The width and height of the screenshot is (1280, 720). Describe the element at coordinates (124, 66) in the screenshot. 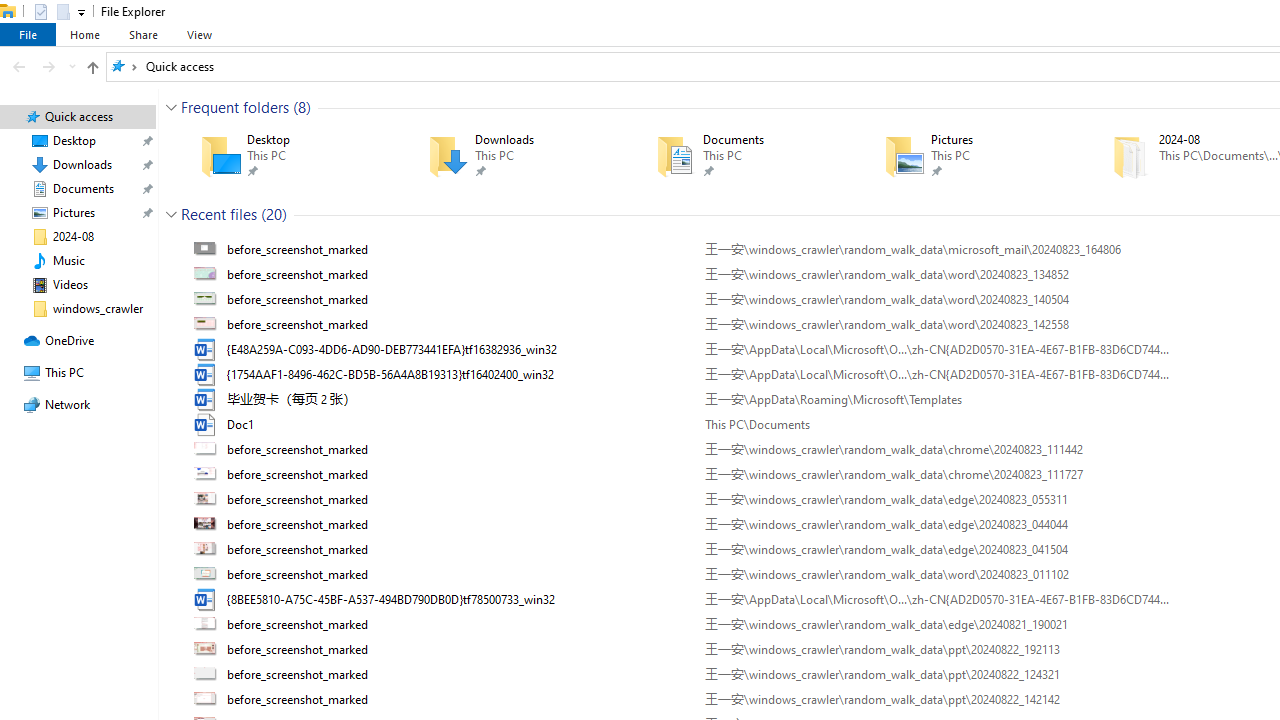

I see `All locations` at that location.